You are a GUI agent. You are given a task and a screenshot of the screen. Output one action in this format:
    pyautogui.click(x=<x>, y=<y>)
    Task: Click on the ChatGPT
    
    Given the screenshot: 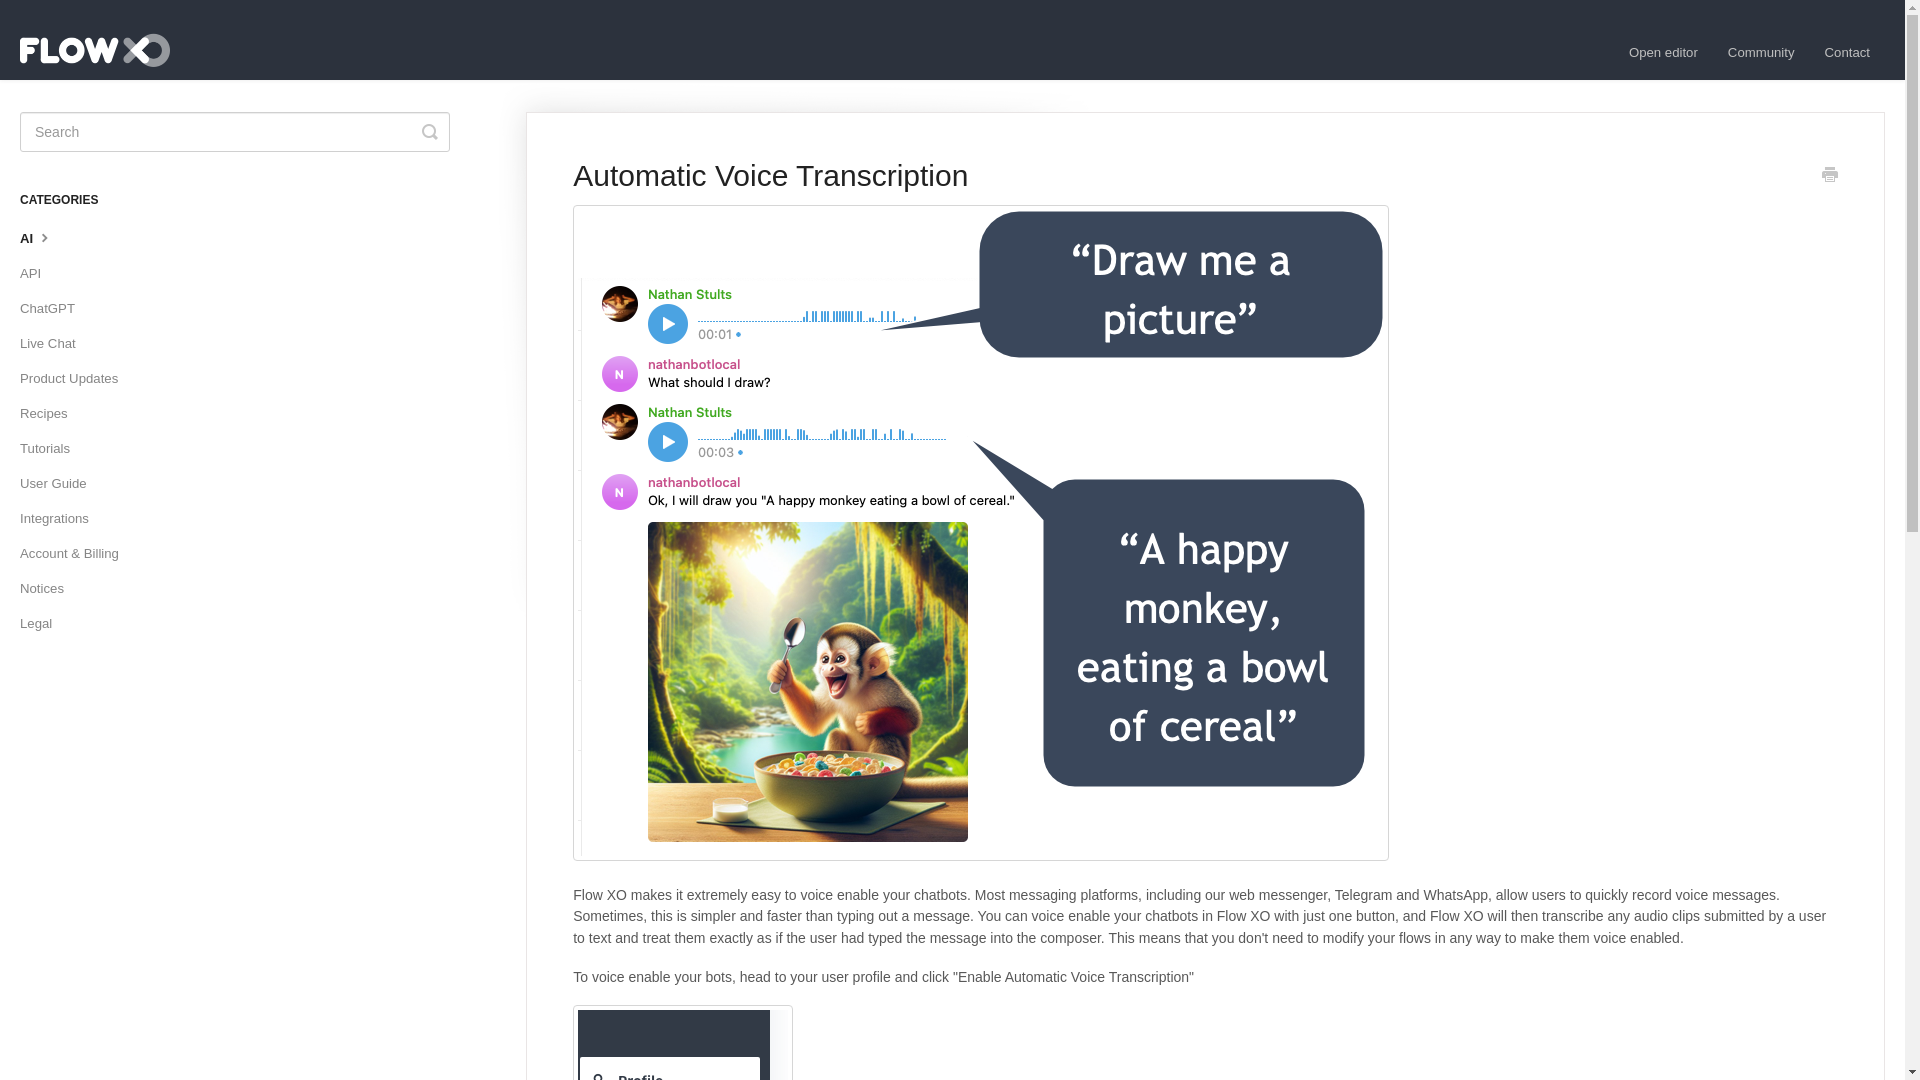 What is the action you would take?
    pyautogui.click(x=54, y=308)
    